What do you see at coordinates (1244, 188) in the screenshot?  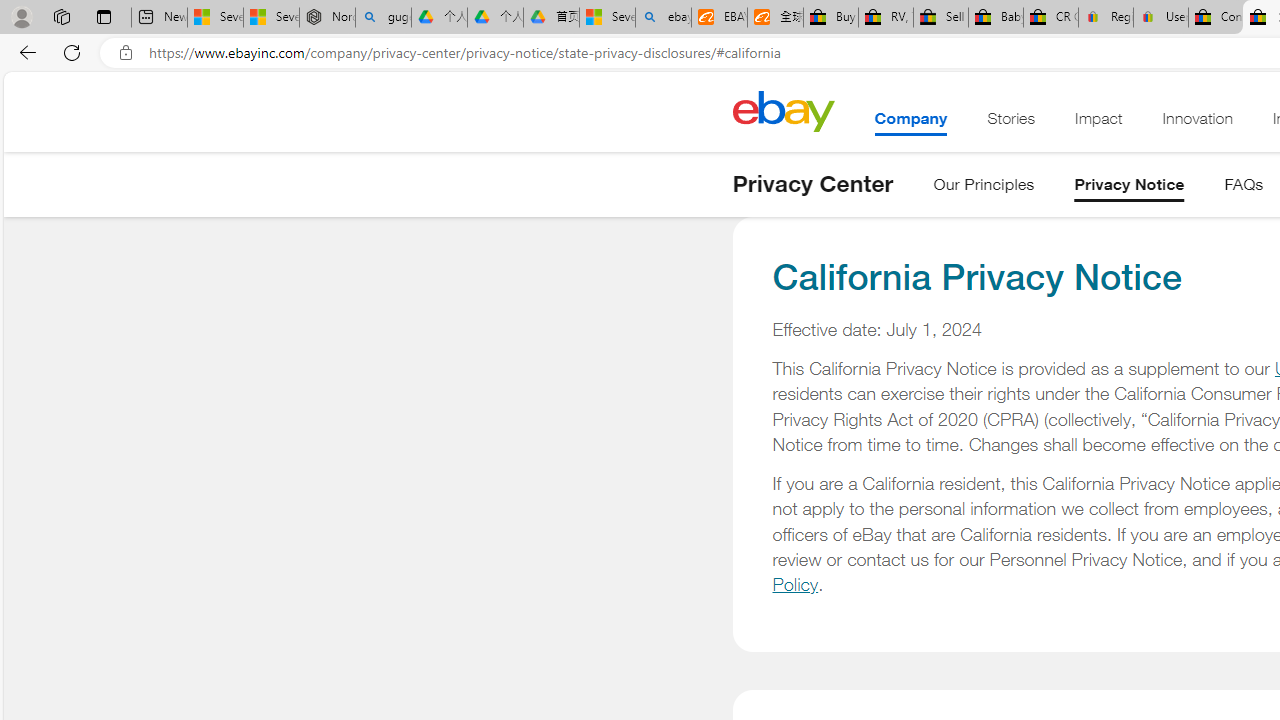 I see `FAQs` at bounding box center [1244, 188].